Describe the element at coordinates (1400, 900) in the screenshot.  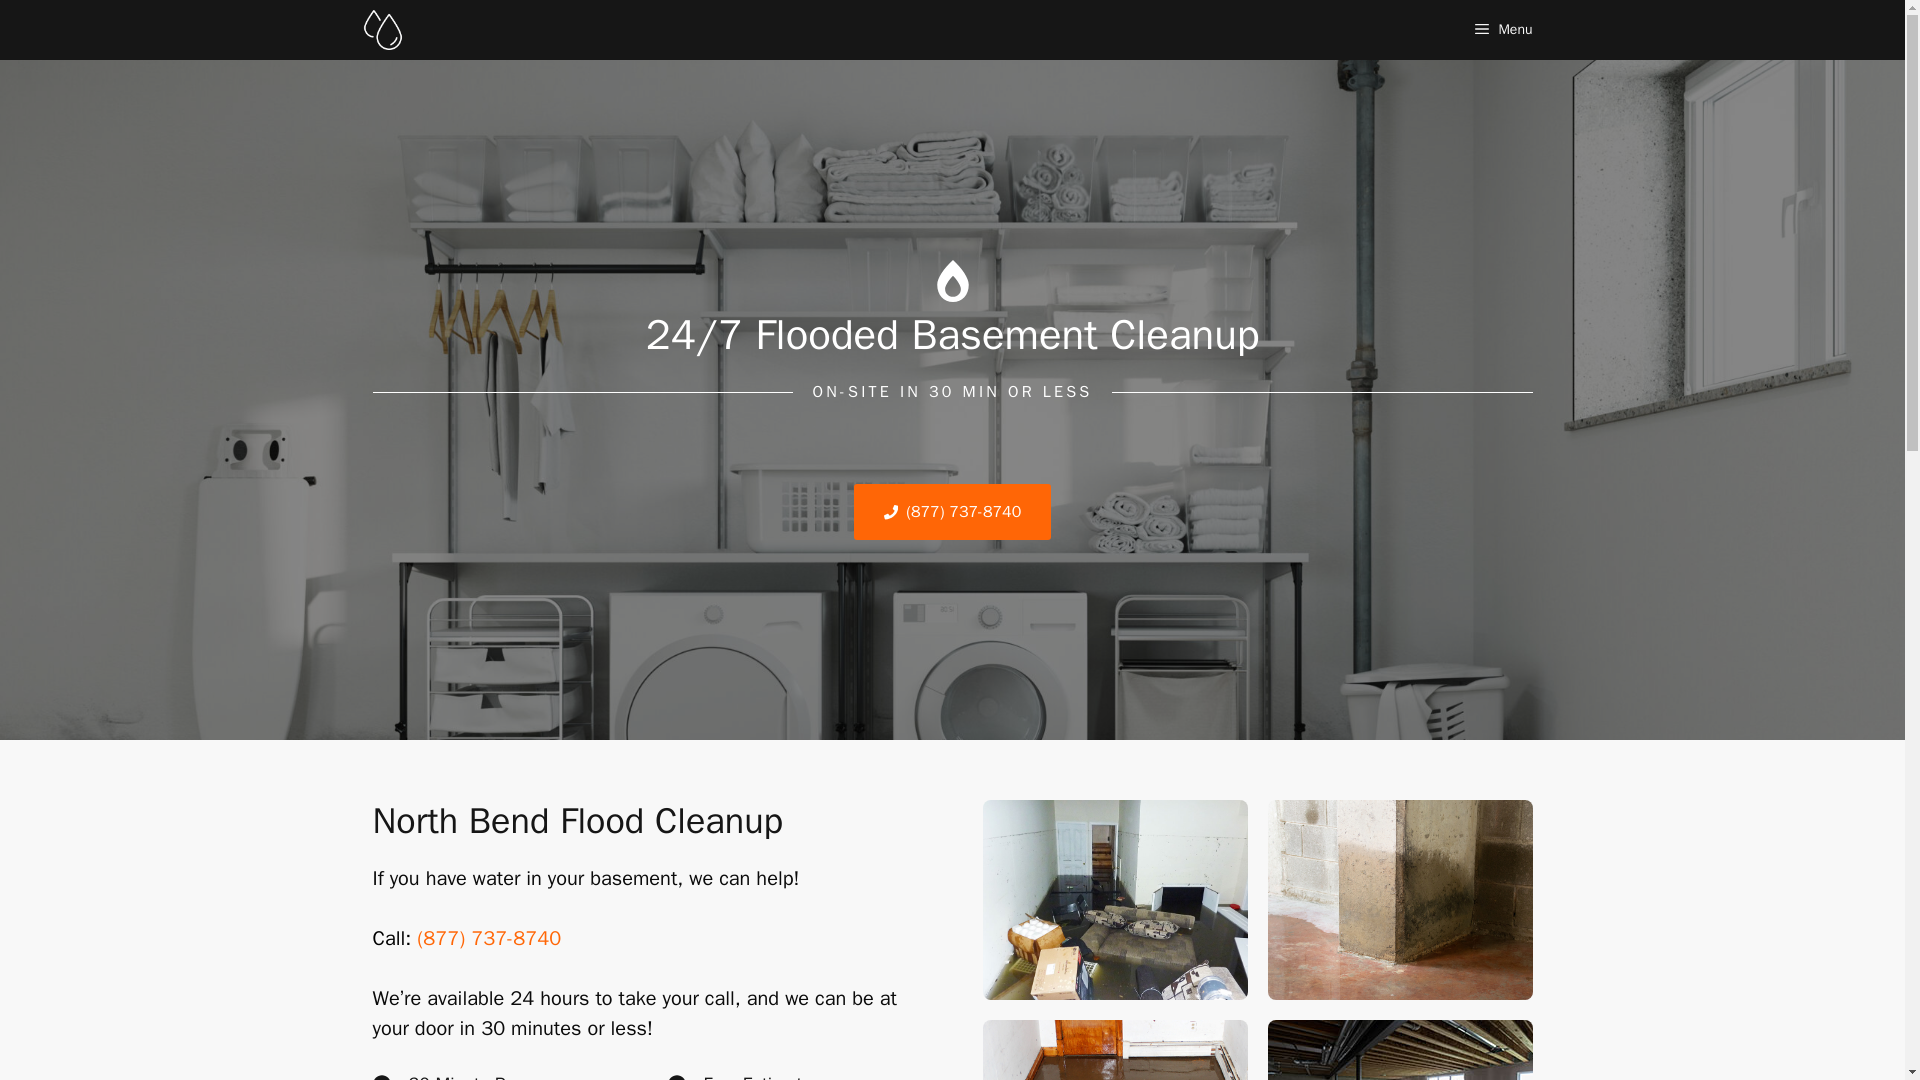
I see `Damage,To,A,Concrete,Column,From,Water,In,The,Basement` at that location.